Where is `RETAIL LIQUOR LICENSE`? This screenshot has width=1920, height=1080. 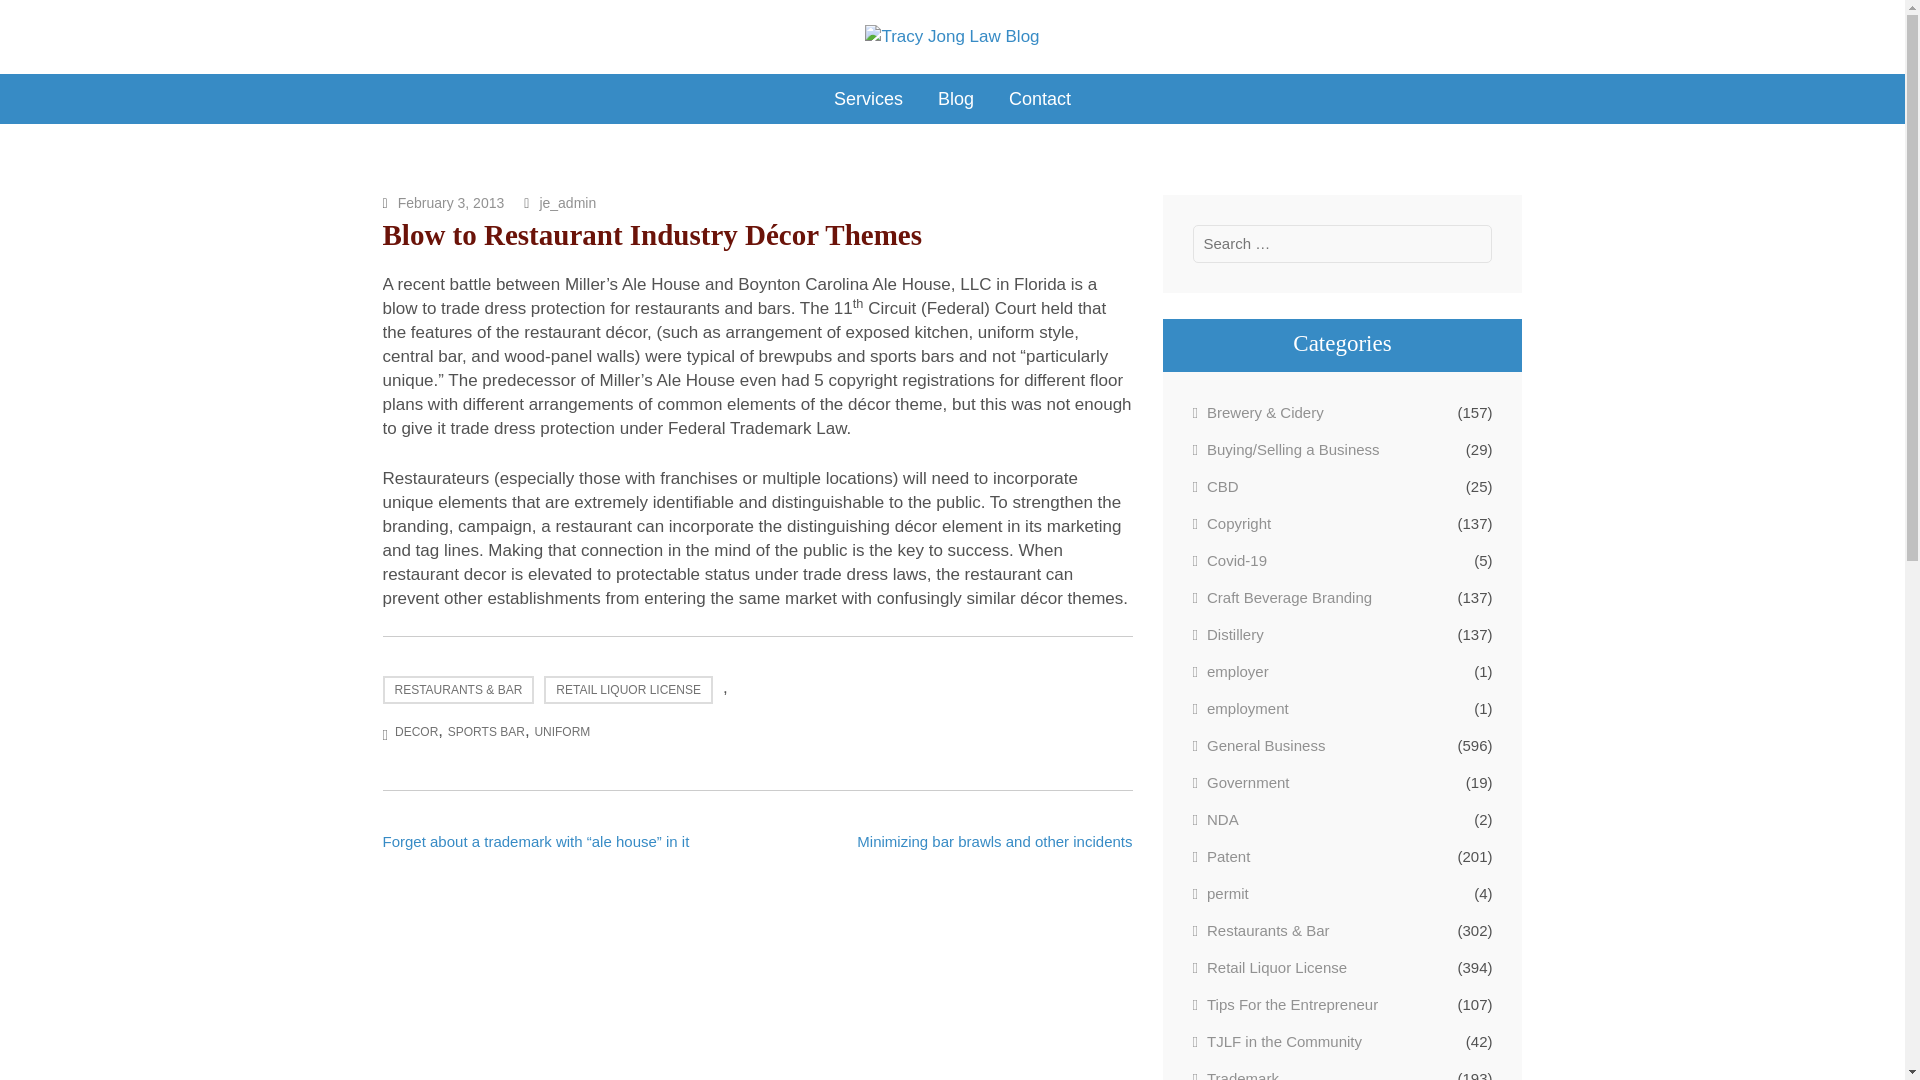 RETAIL LIQUOR LICENSE is located at coordinates (628, 690).